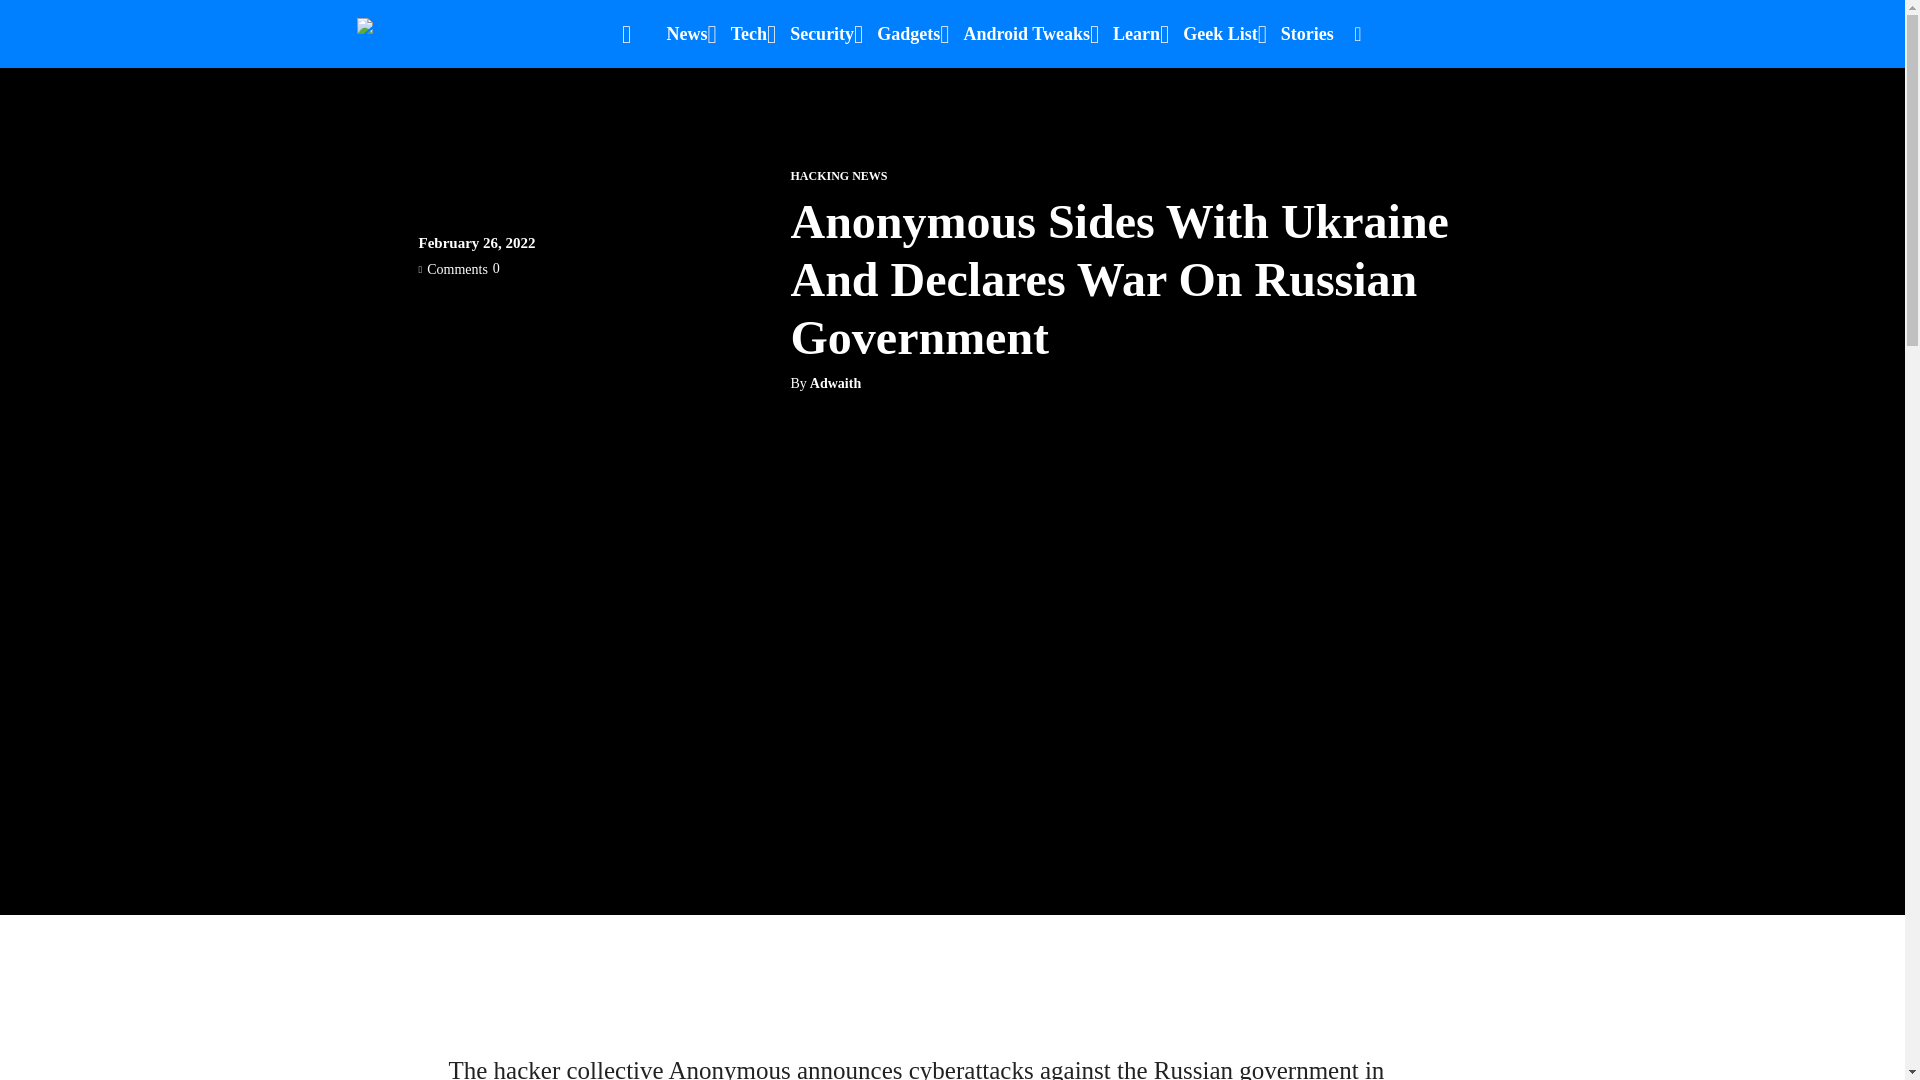 Image resolution: width=1920 pixels, height=1080 pixels. What do you see at coordinates (1026, 34) in the screenshot?
I see `Android Tweaks` at bounding box center [1026, 34].